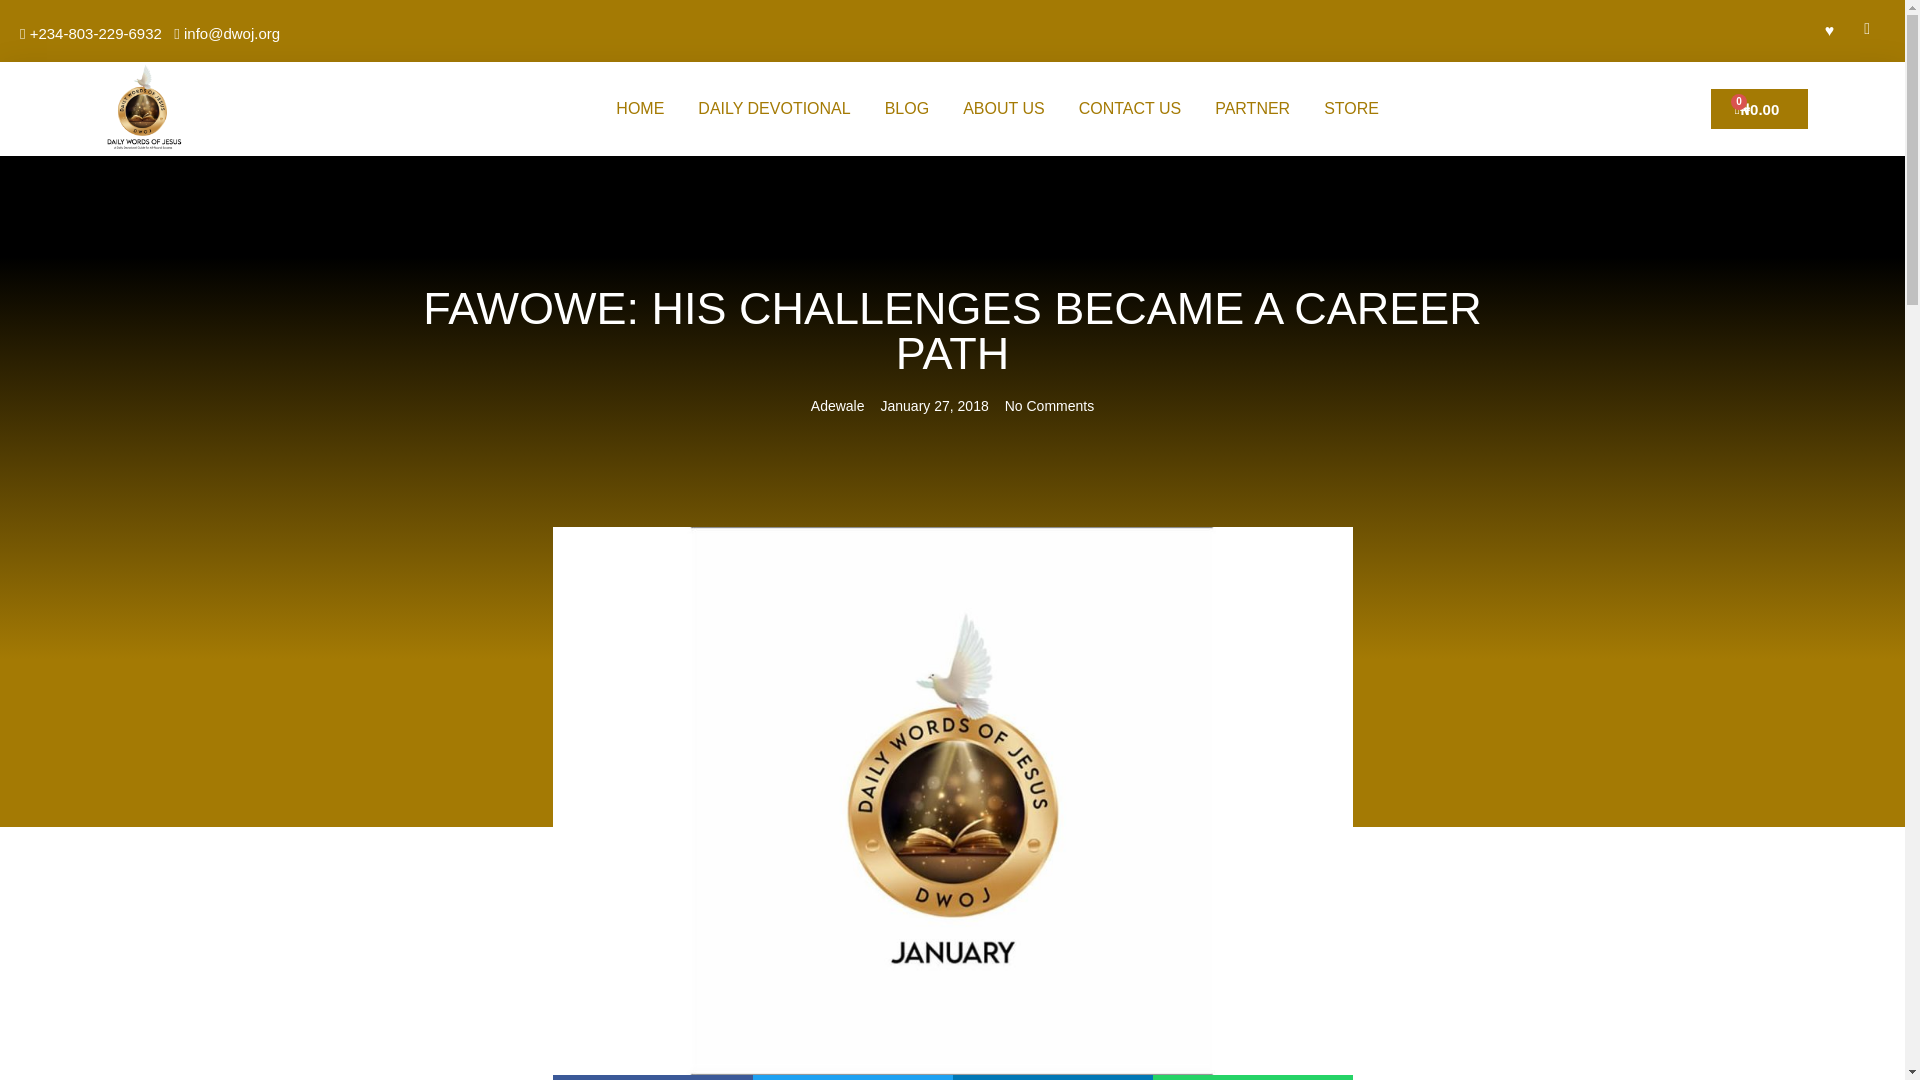 This screenshot has width=1920, height=1080. I want to click on HOME, so click(640, 108).